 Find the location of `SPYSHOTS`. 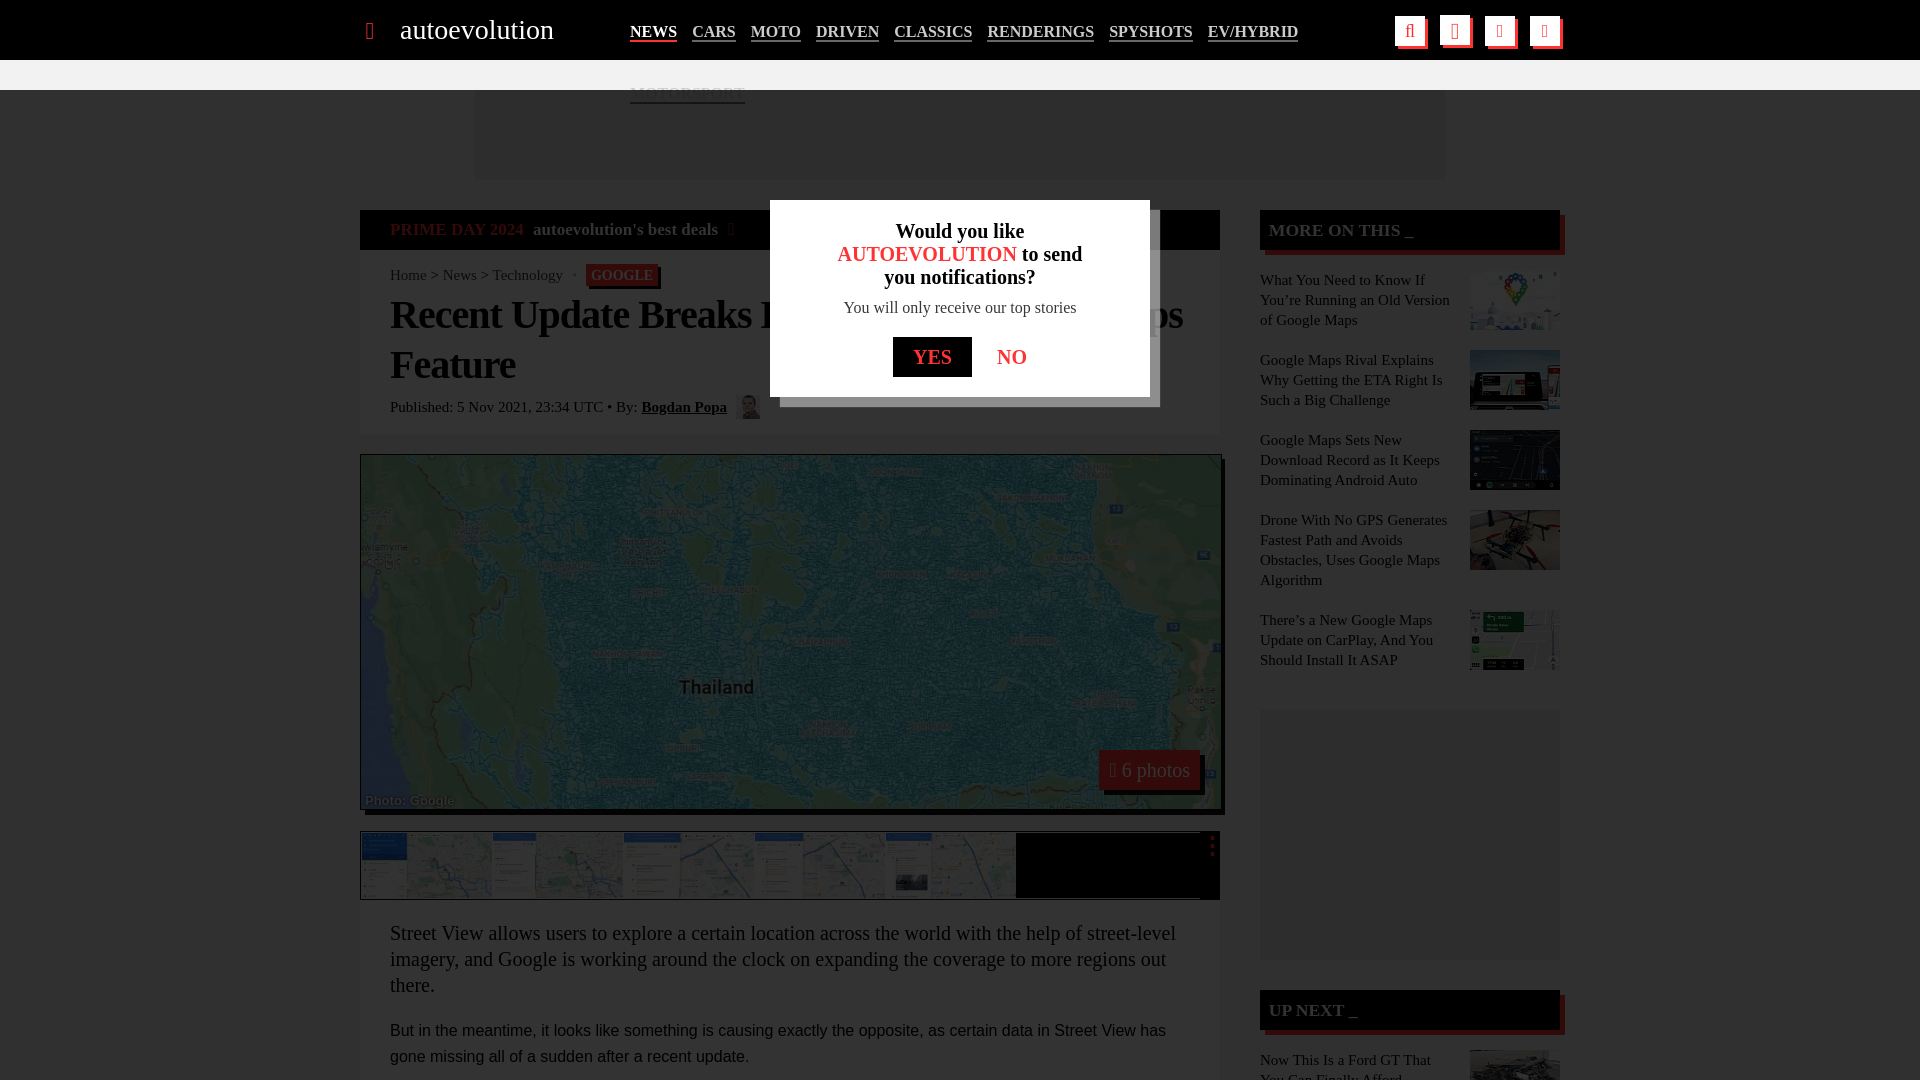

SPYSHOTS is located at coordinates (1150, 32).